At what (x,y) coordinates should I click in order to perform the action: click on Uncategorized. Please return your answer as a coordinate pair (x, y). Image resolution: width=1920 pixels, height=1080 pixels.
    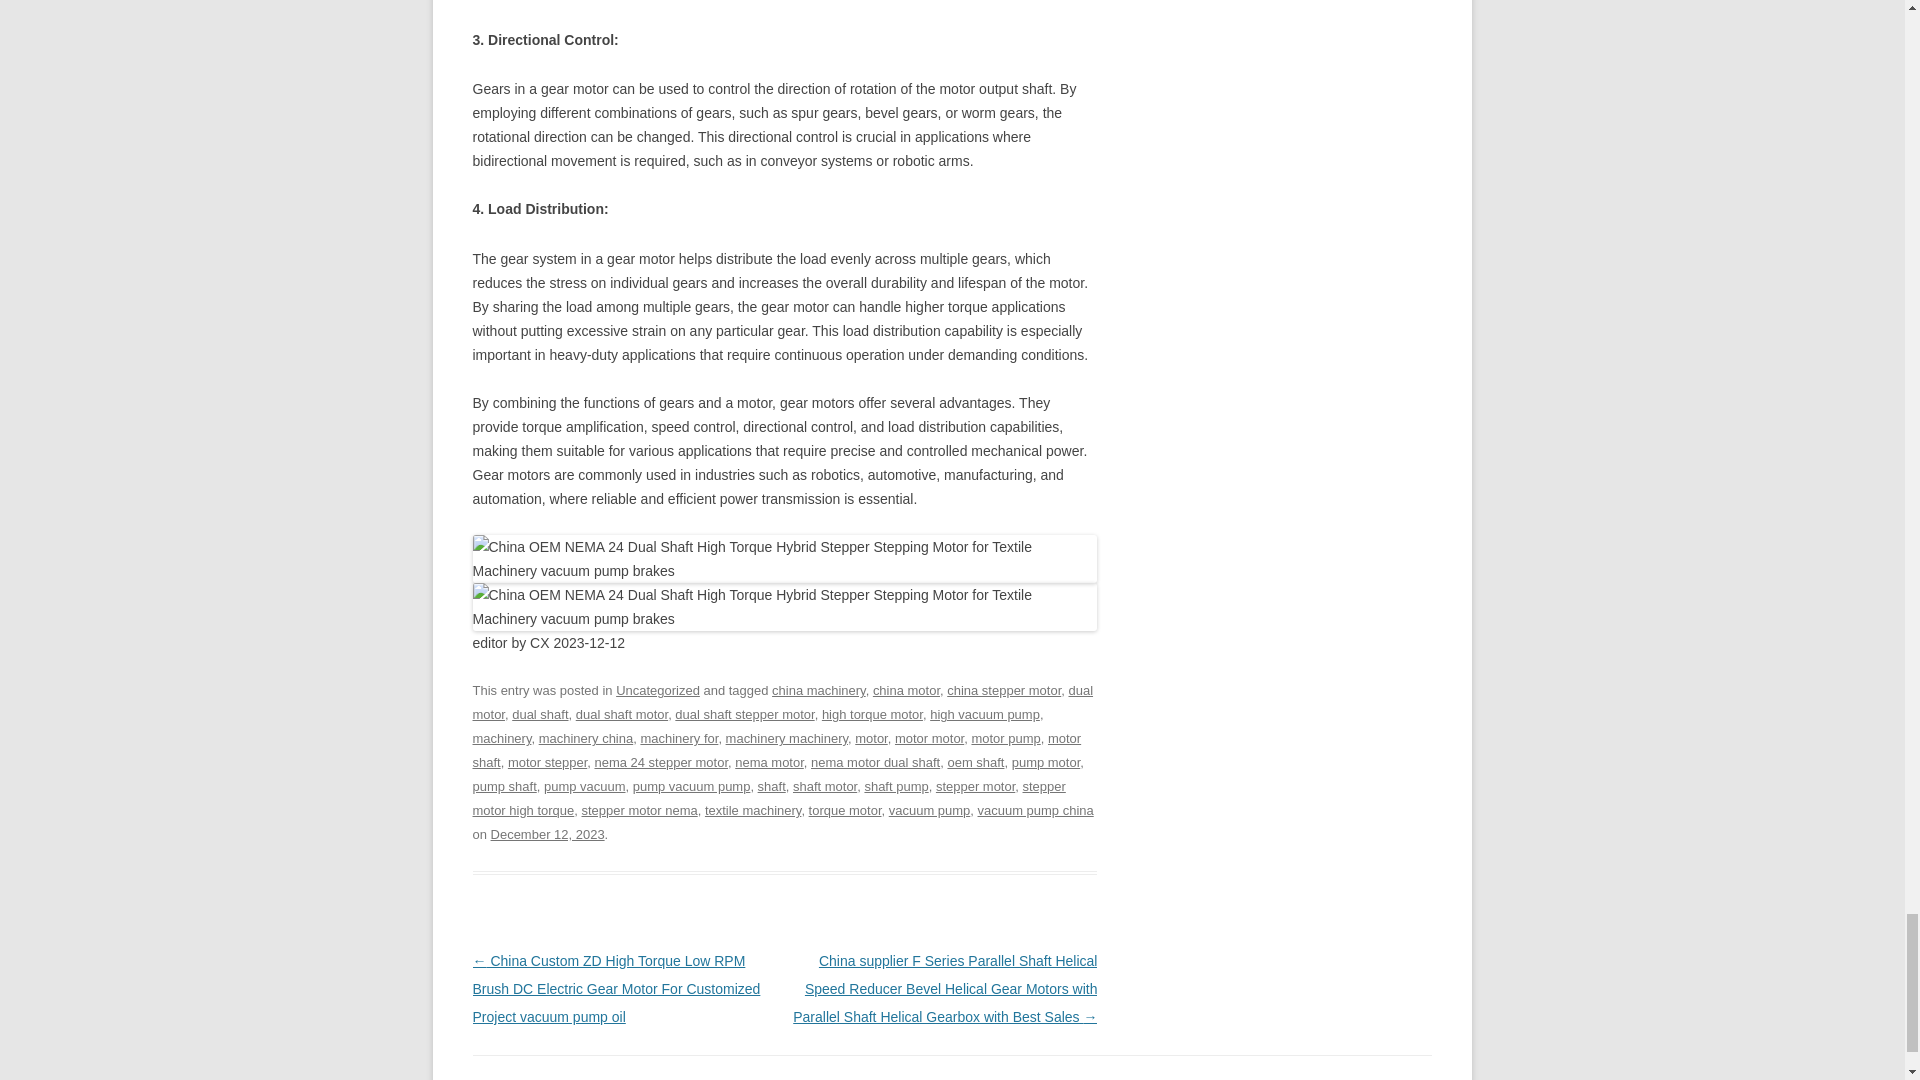
    Looking at the image, I should click on (658, 690).